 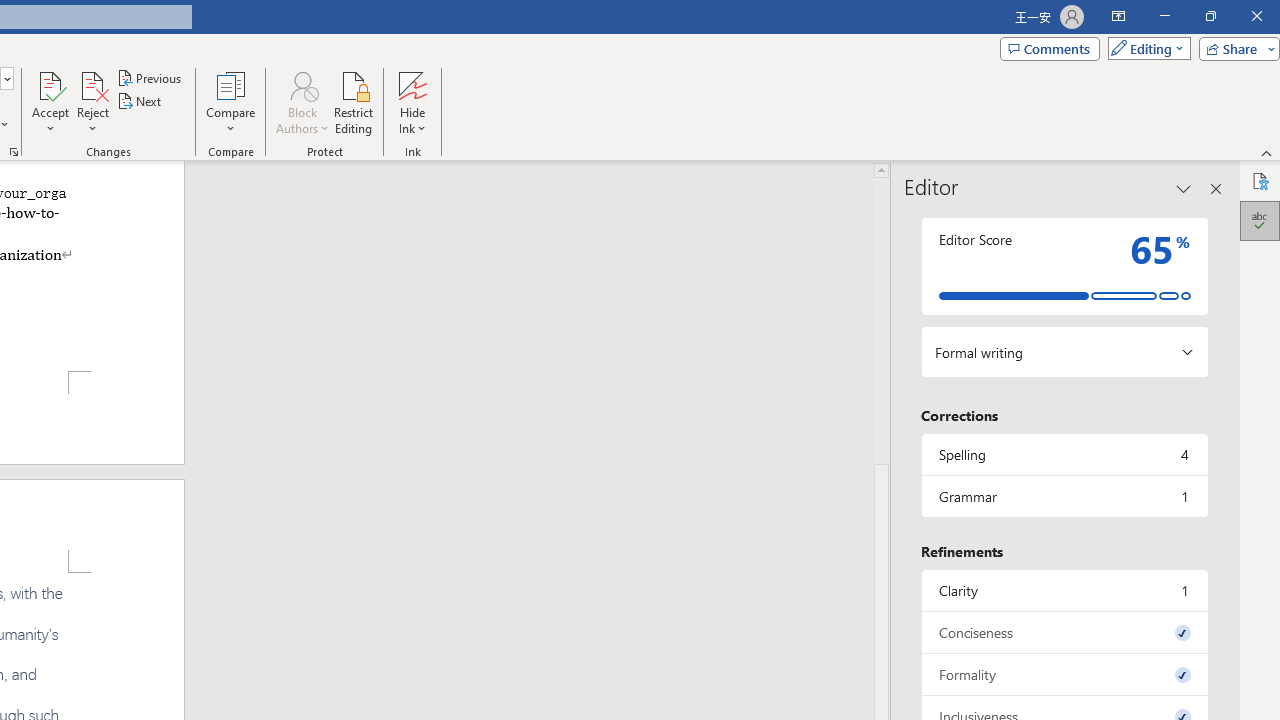 I want to click on Compare, so click(x=230, y=102).